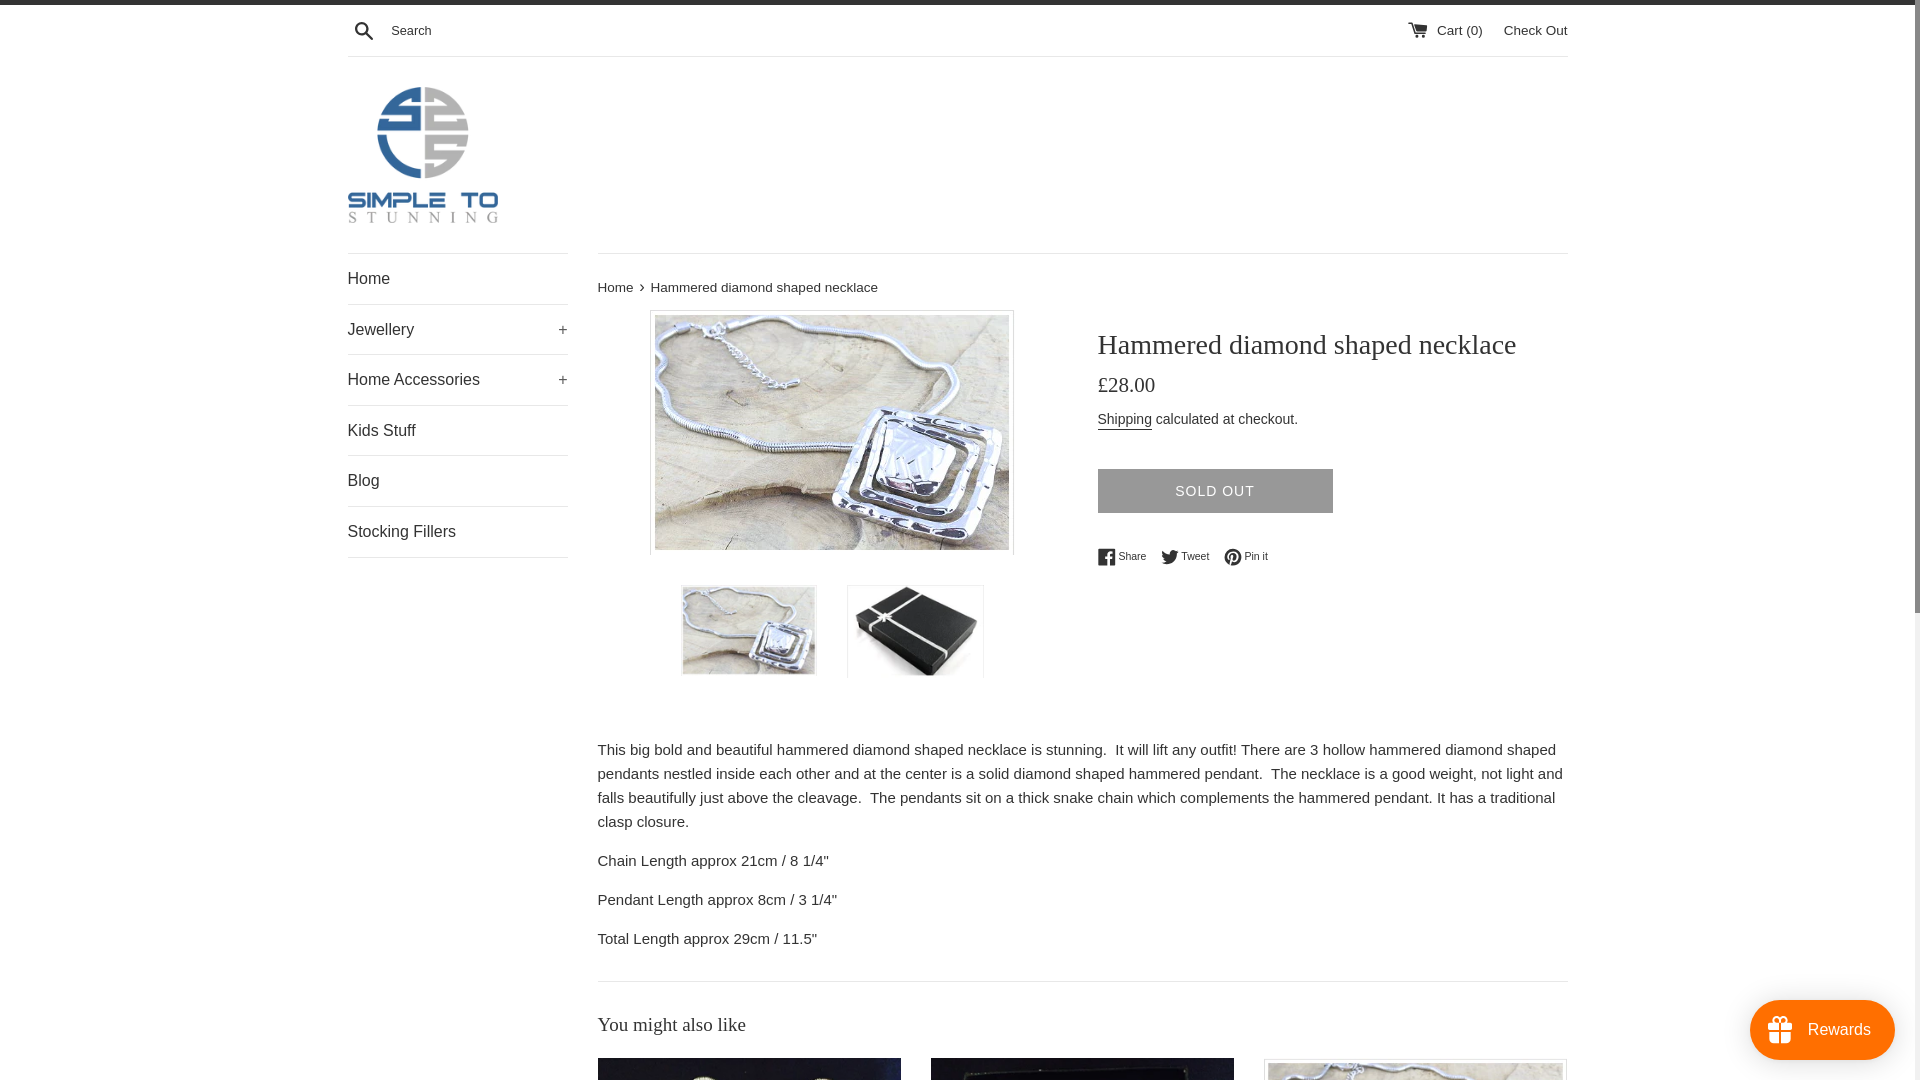 The image size is (1920, 1080). Describe the element at coordinates (617, 286) in the screenshot. I see `Back to the frontpage` at that location.